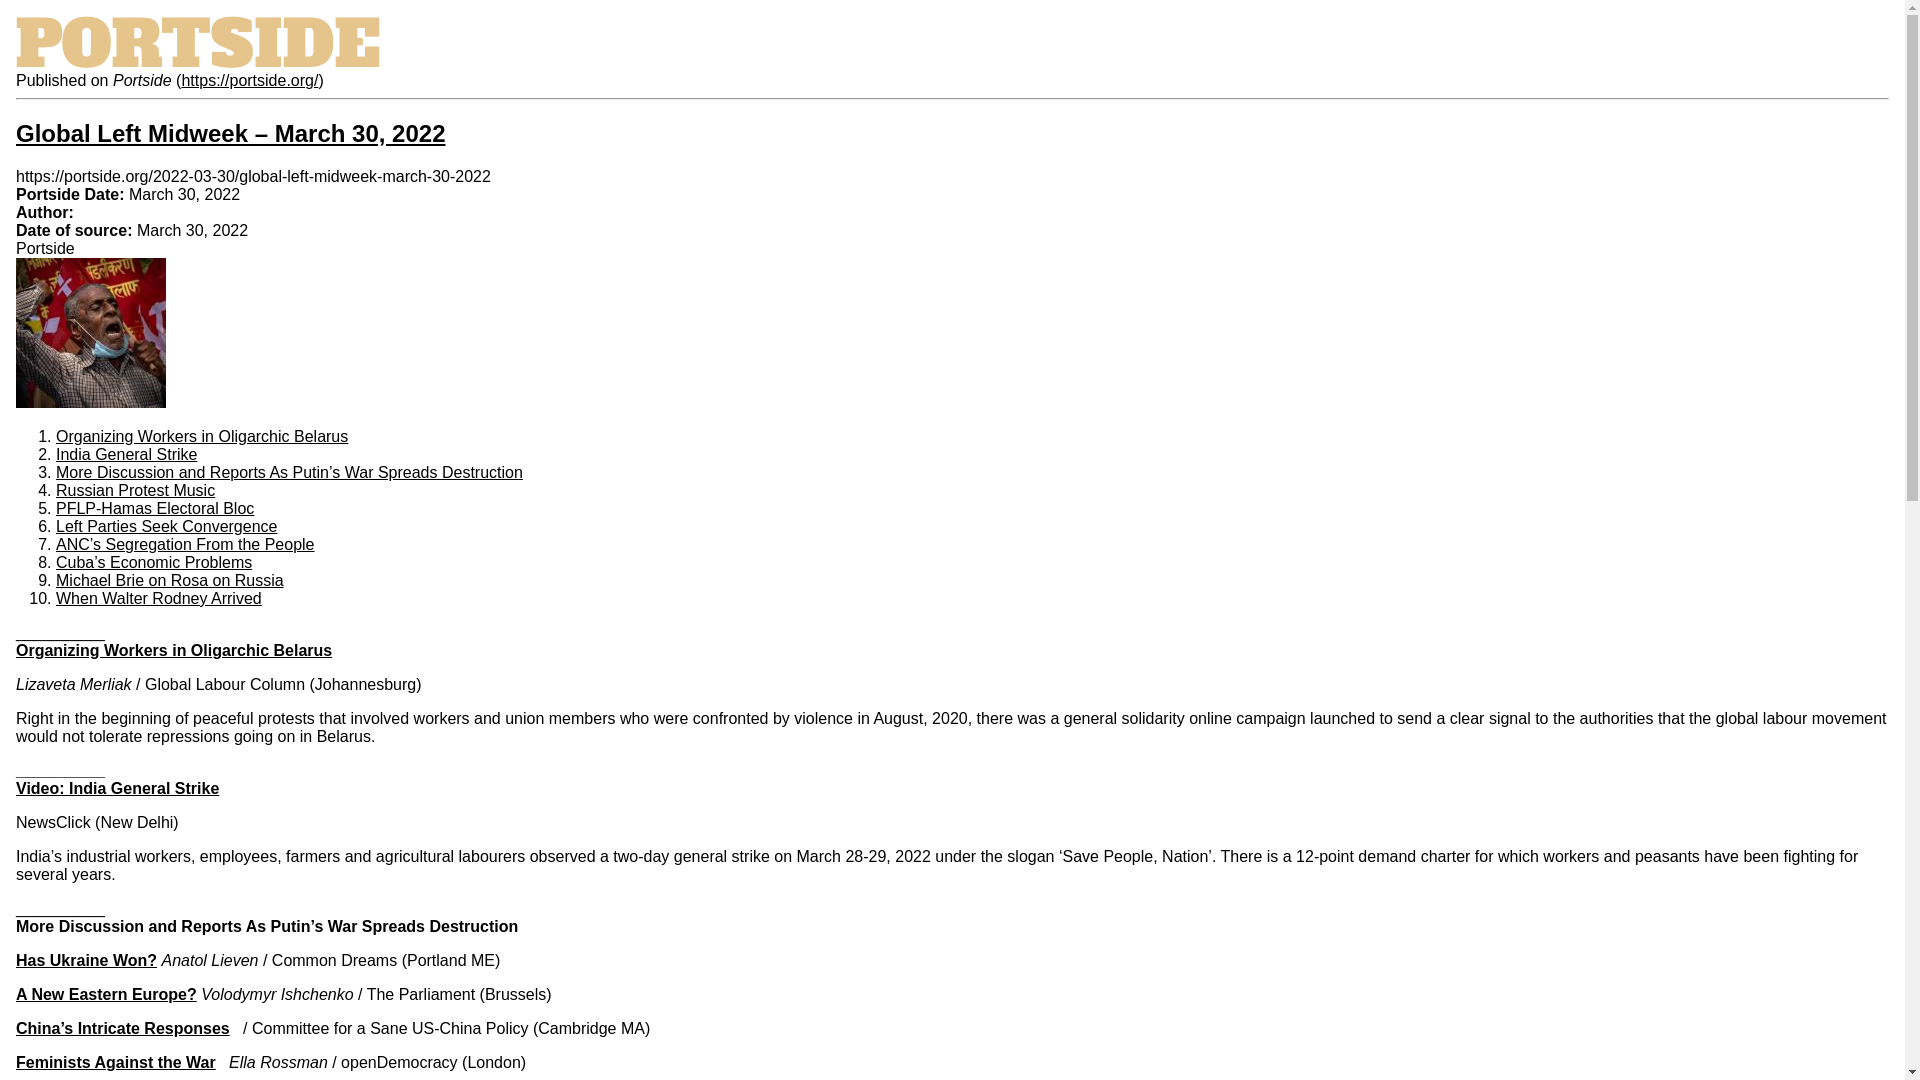 Image resolution: width=1920 pixels, height=1080 pixels. Describe the element at coordinates (116, 788) in the screenshot. I see `Video: India General Strike` at that location.